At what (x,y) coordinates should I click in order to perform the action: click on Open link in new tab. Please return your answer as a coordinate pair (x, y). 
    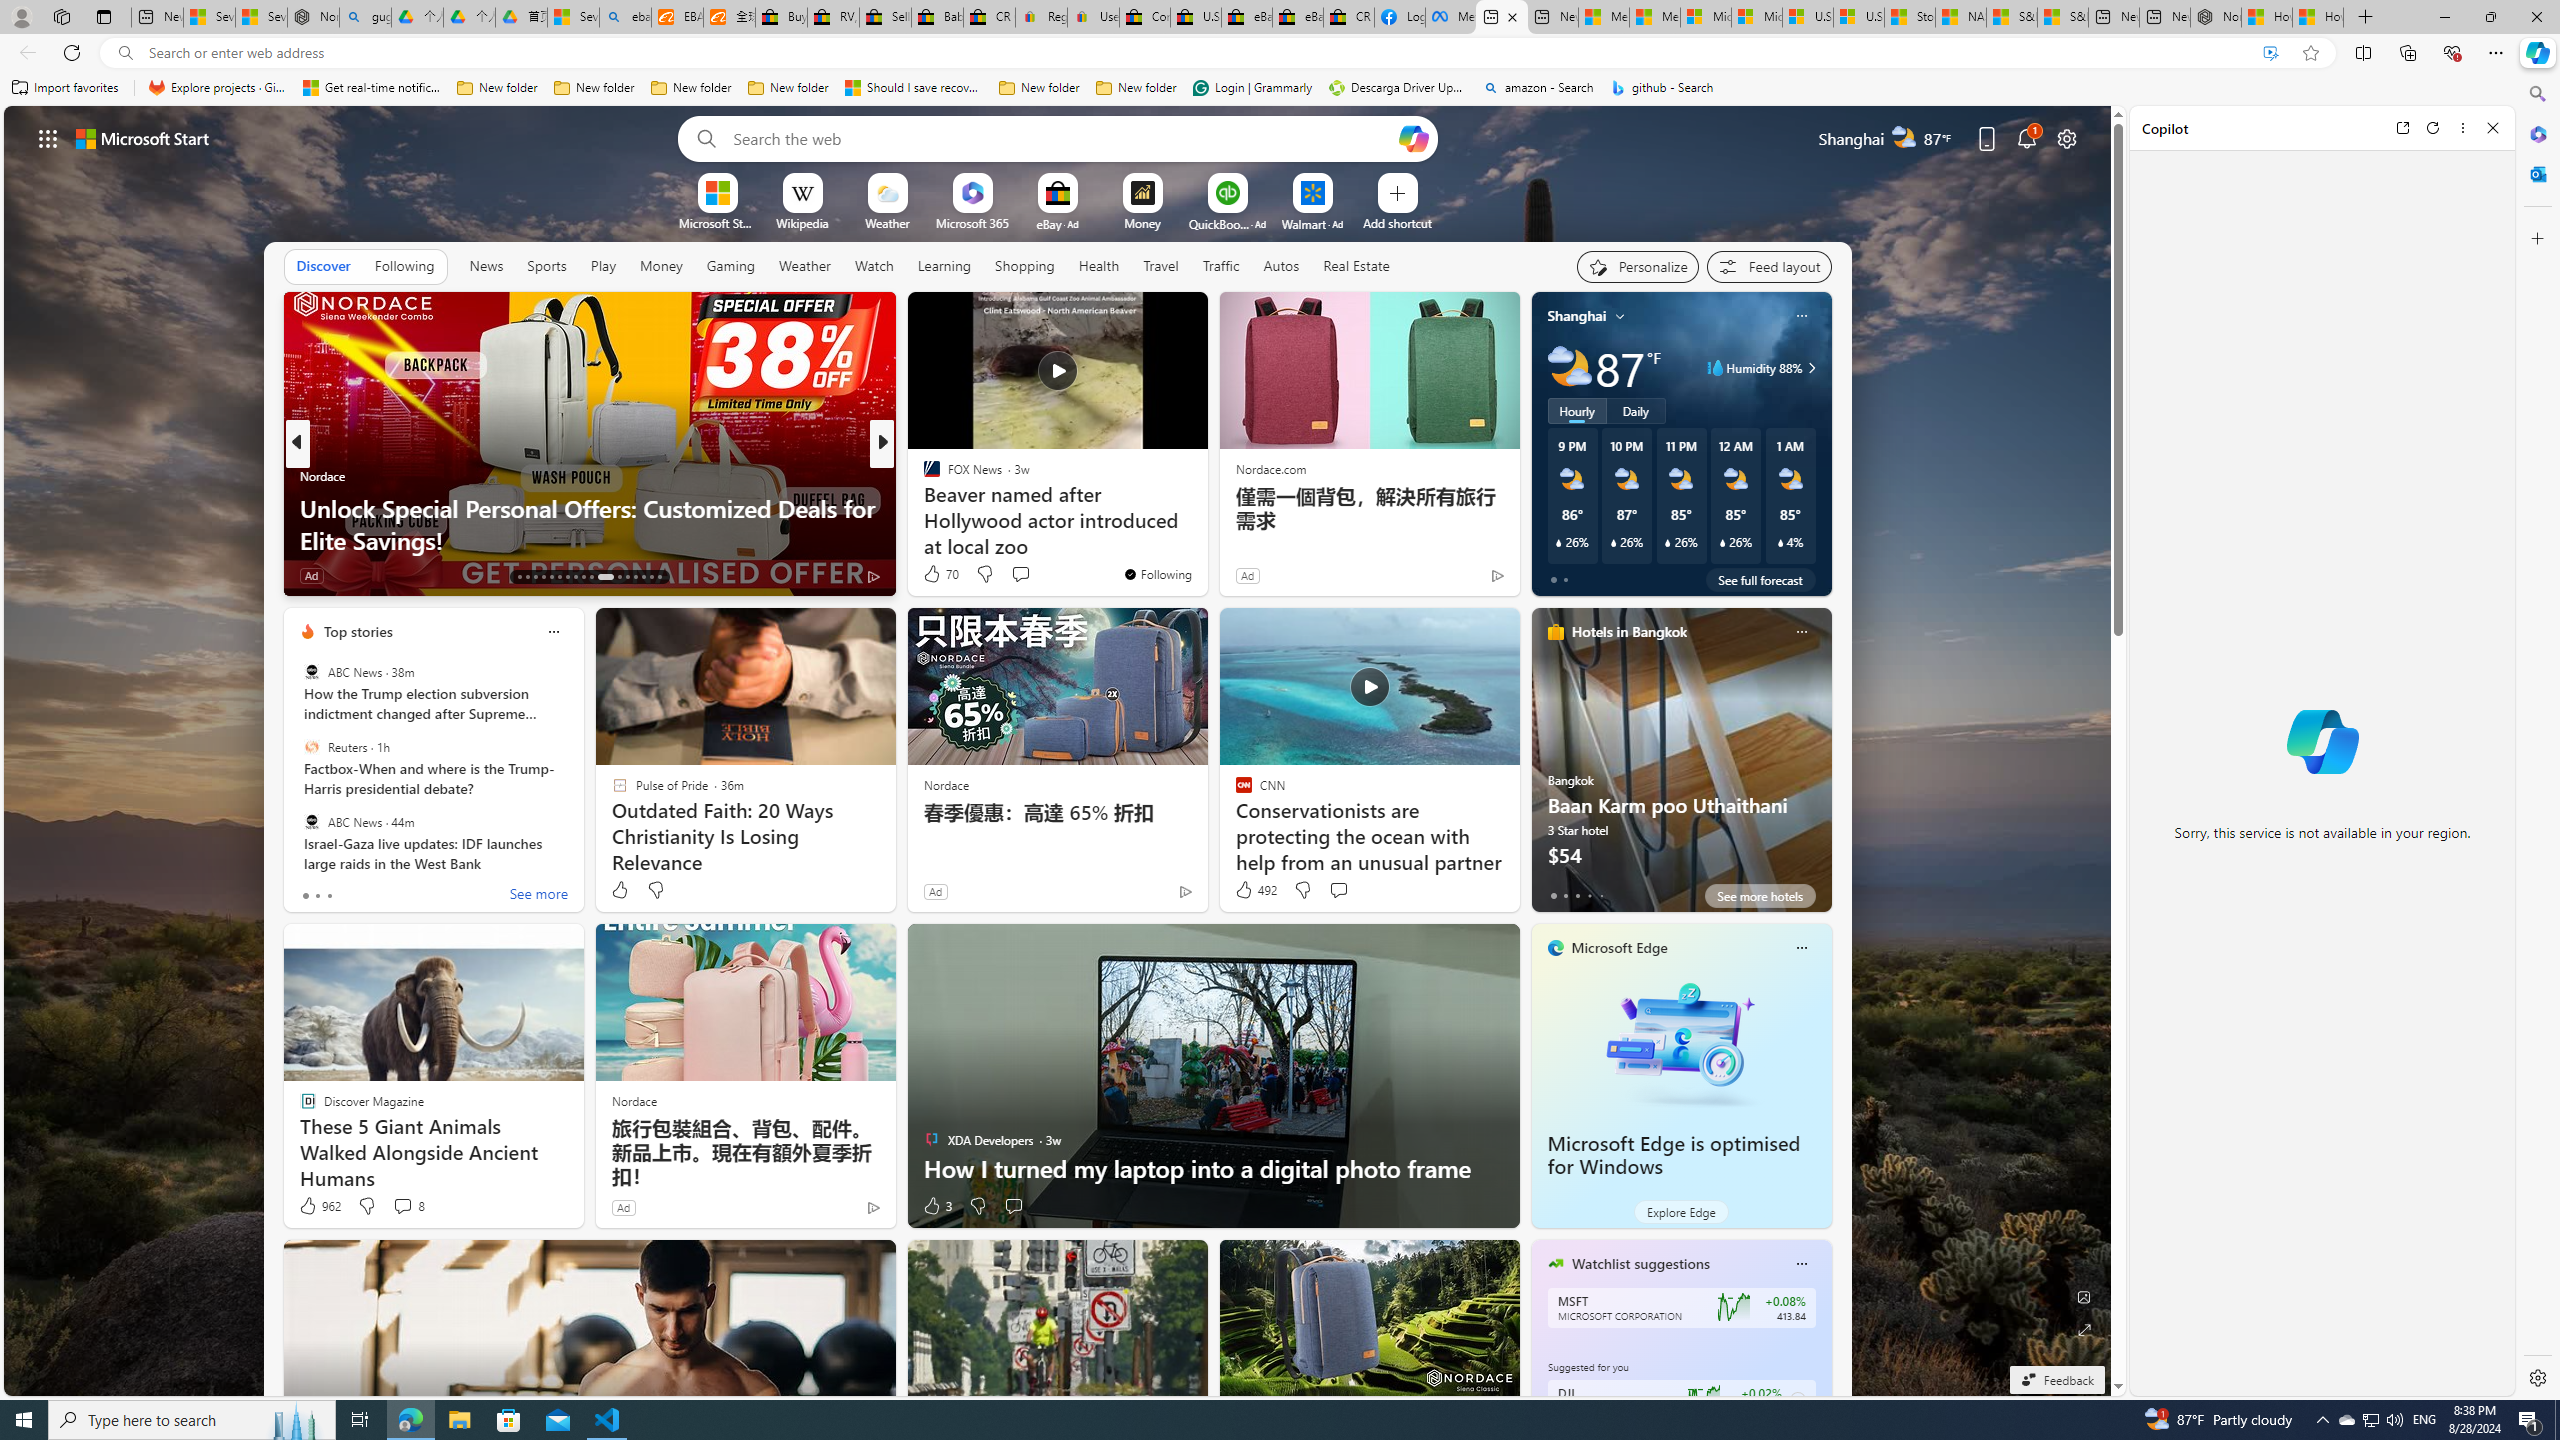
    Looking at the image, I should click on (2402, 128).